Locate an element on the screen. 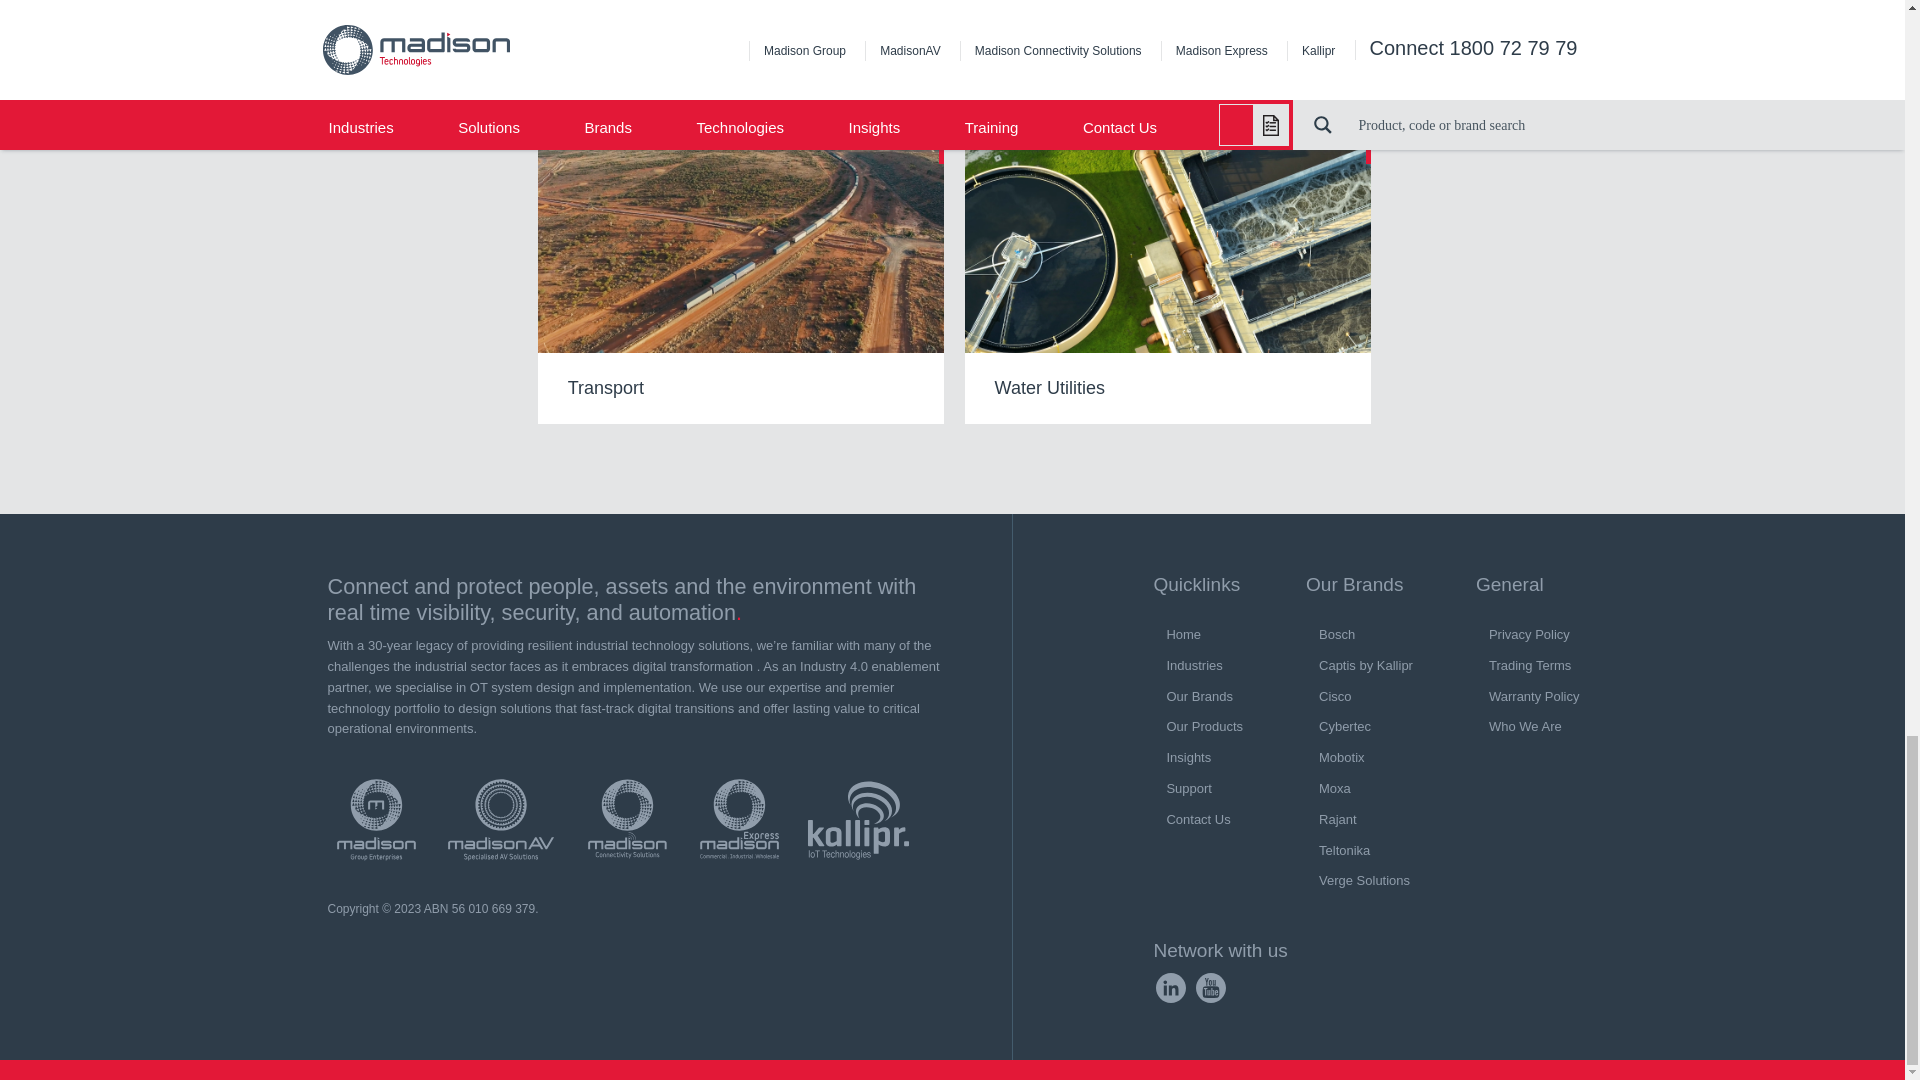 Image resolution: width=1920 pixels, height=1080 pixels. Transport is located at coordinates (740, 274).